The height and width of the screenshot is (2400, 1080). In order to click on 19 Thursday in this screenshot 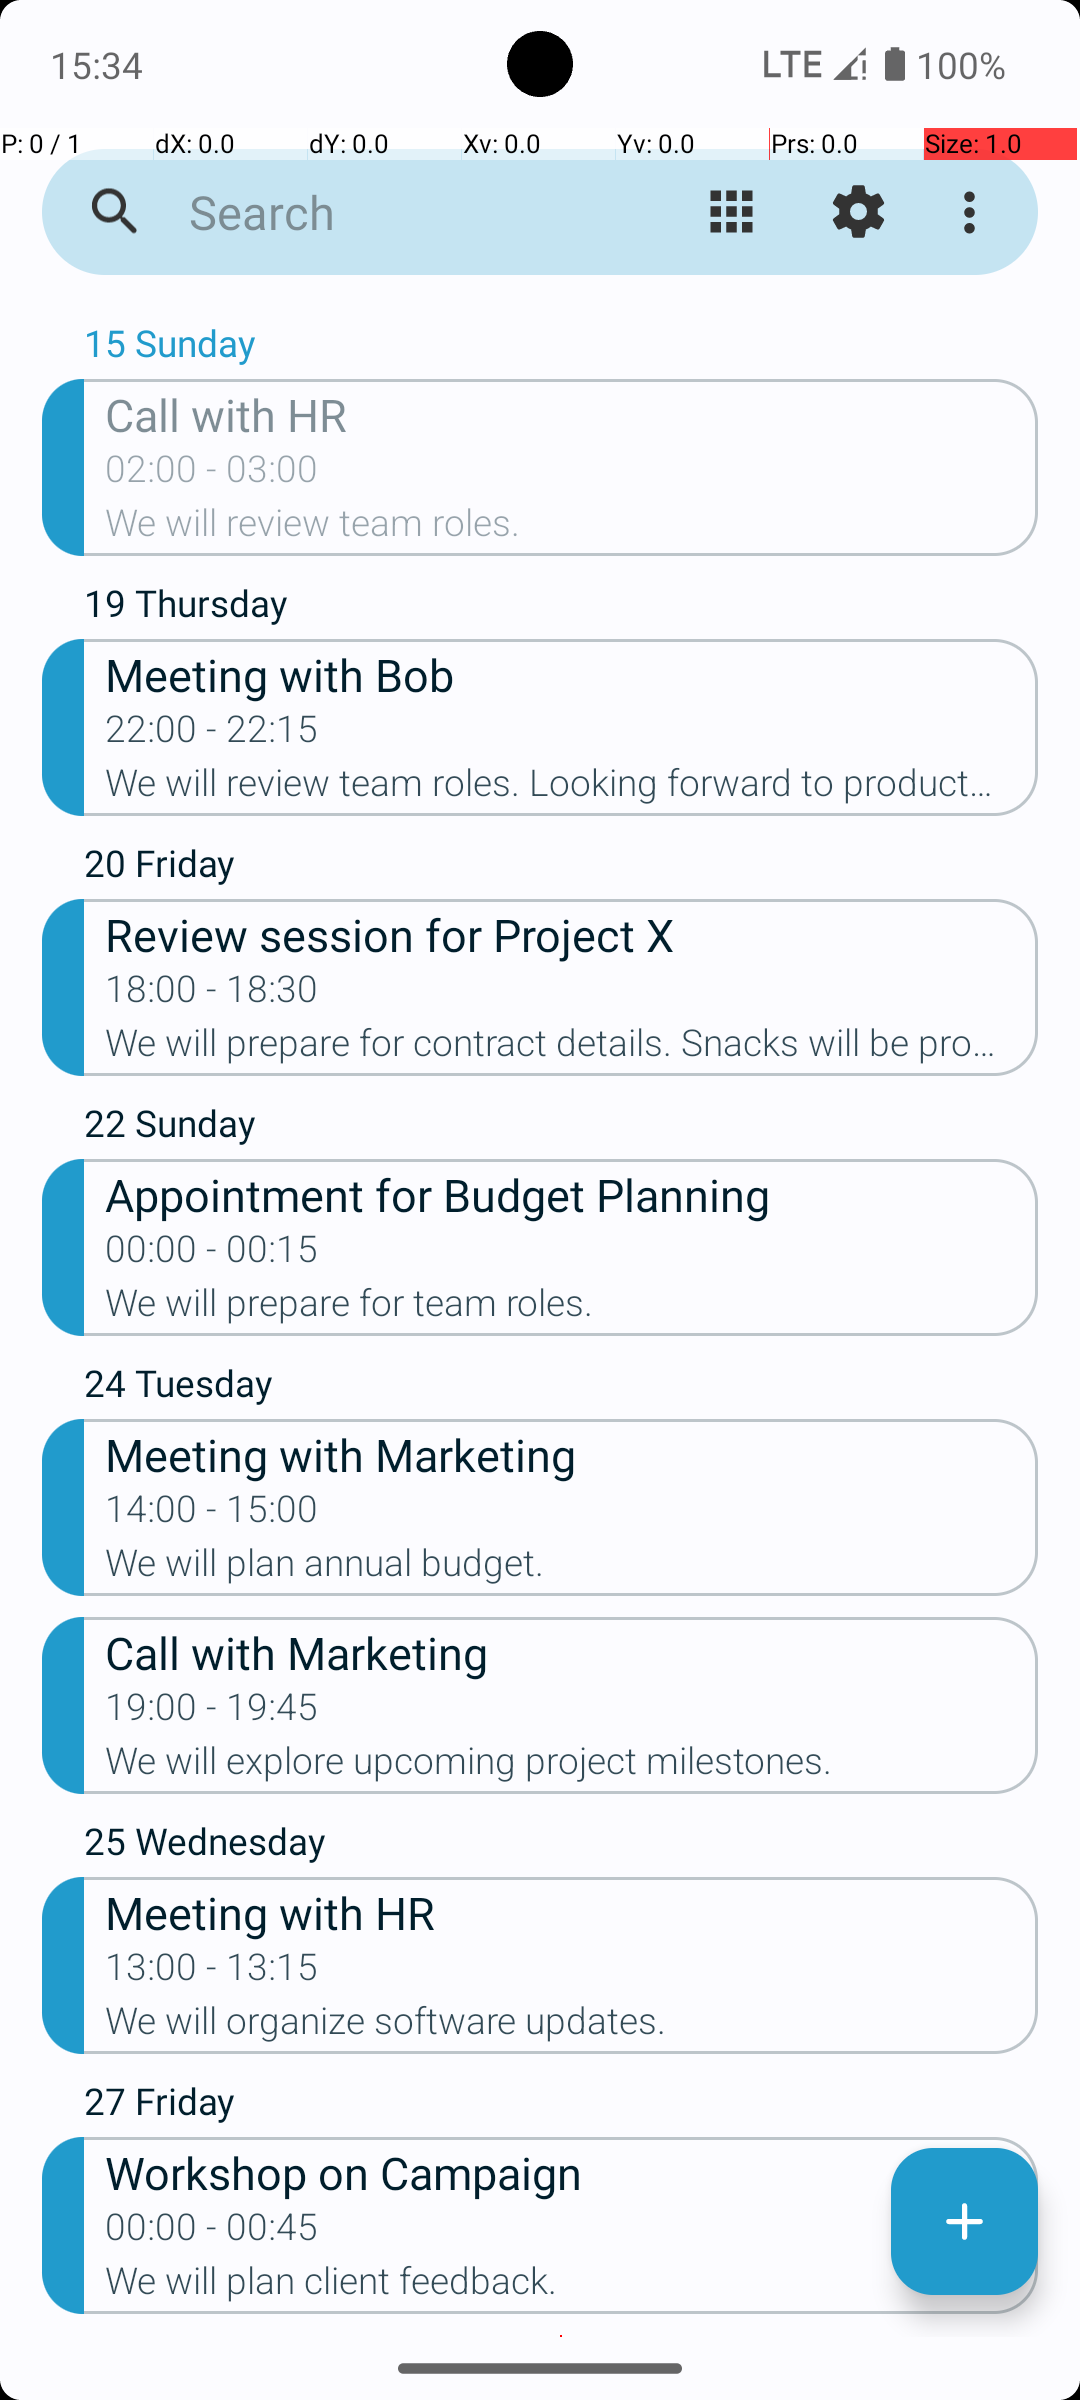, I will do `click(561, 608)`.